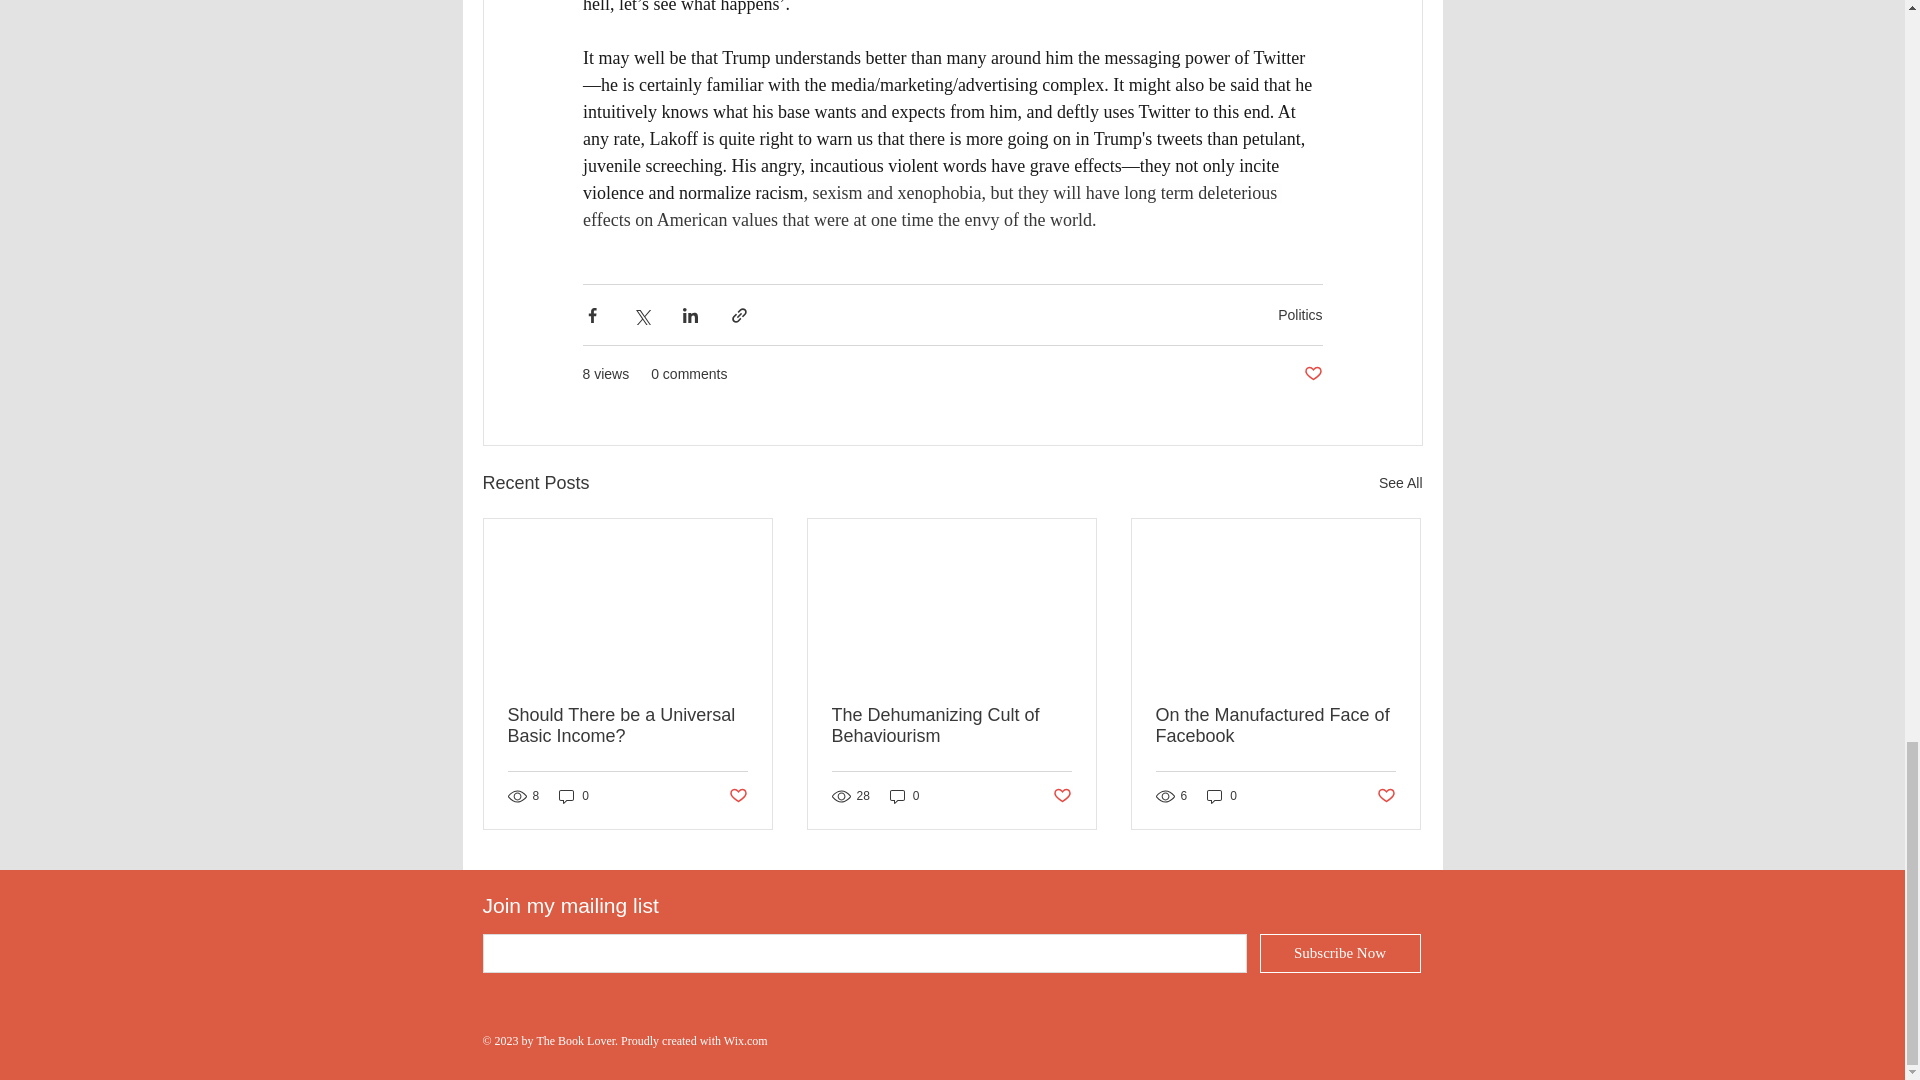  I want to click on Politics, so click(1300, 314).